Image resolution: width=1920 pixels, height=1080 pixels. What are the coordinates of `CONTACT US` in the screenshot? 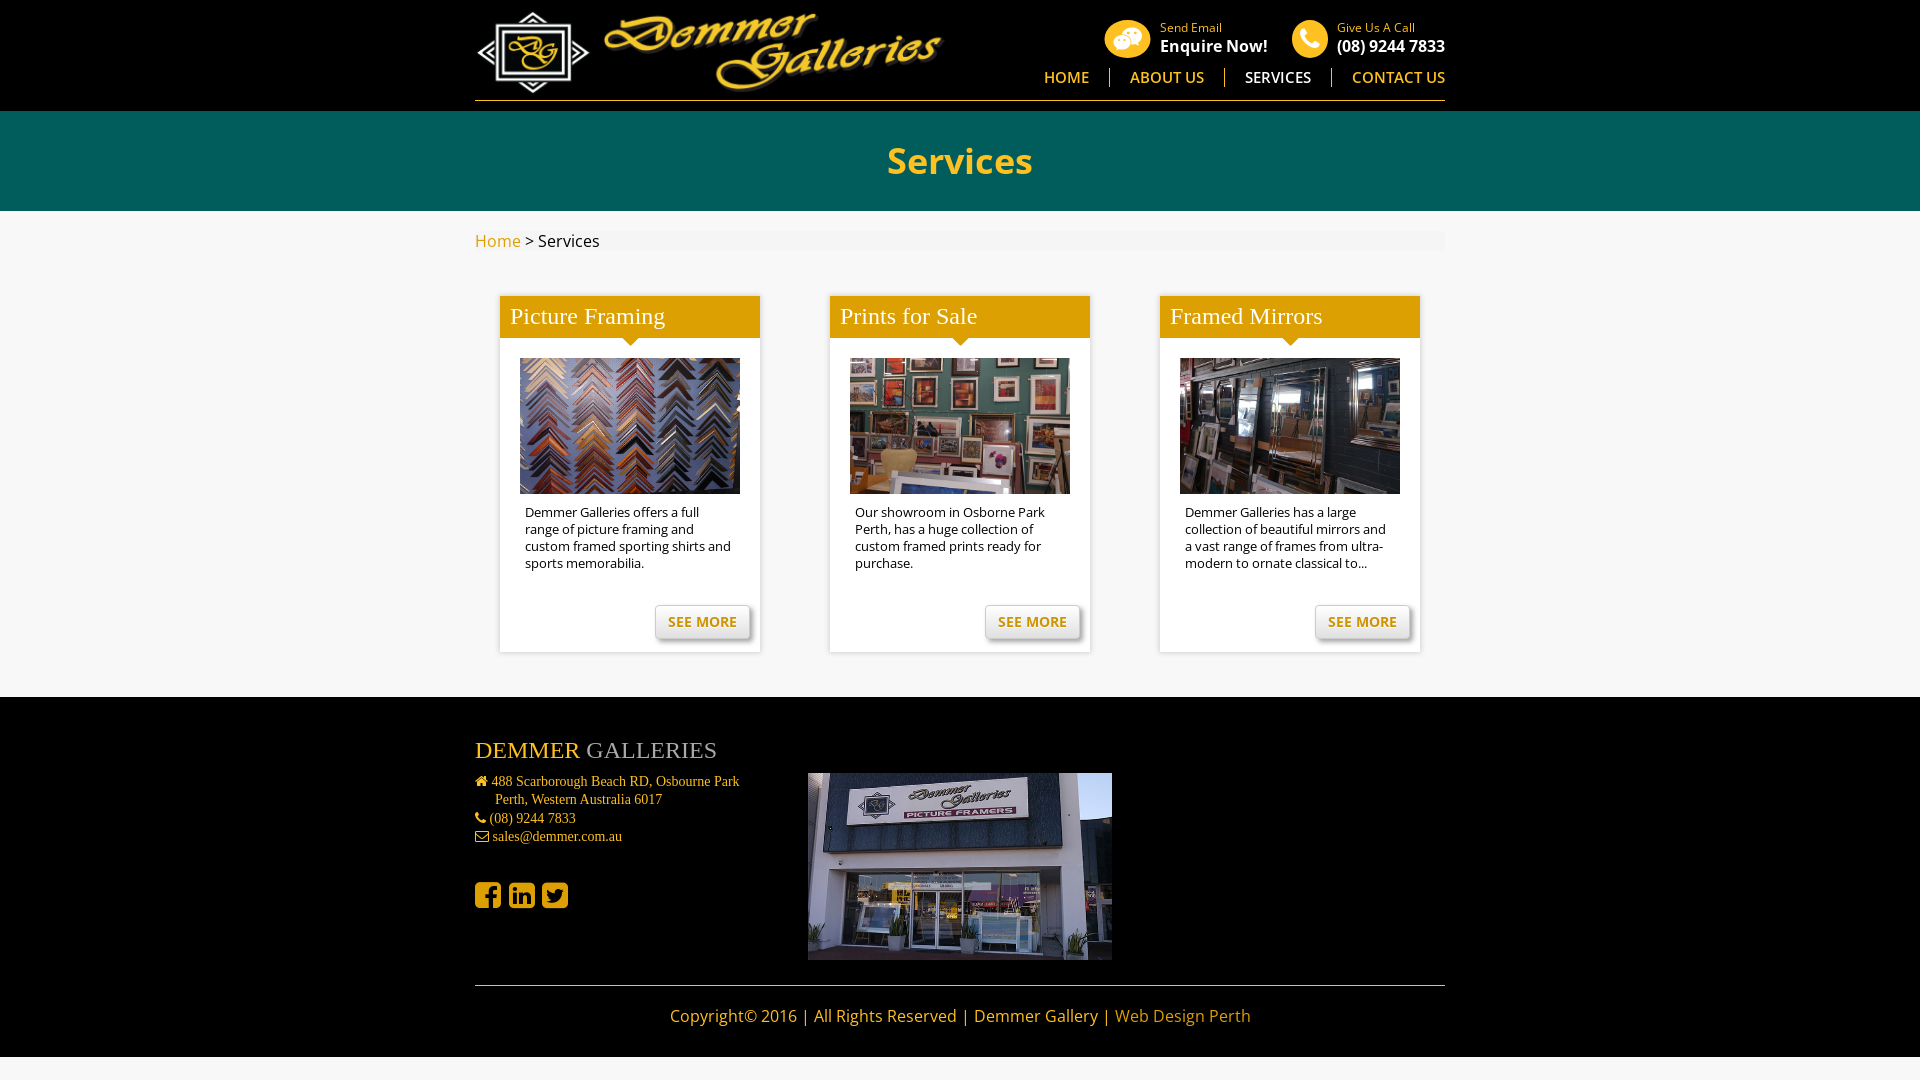 It's located at (1398, 78).